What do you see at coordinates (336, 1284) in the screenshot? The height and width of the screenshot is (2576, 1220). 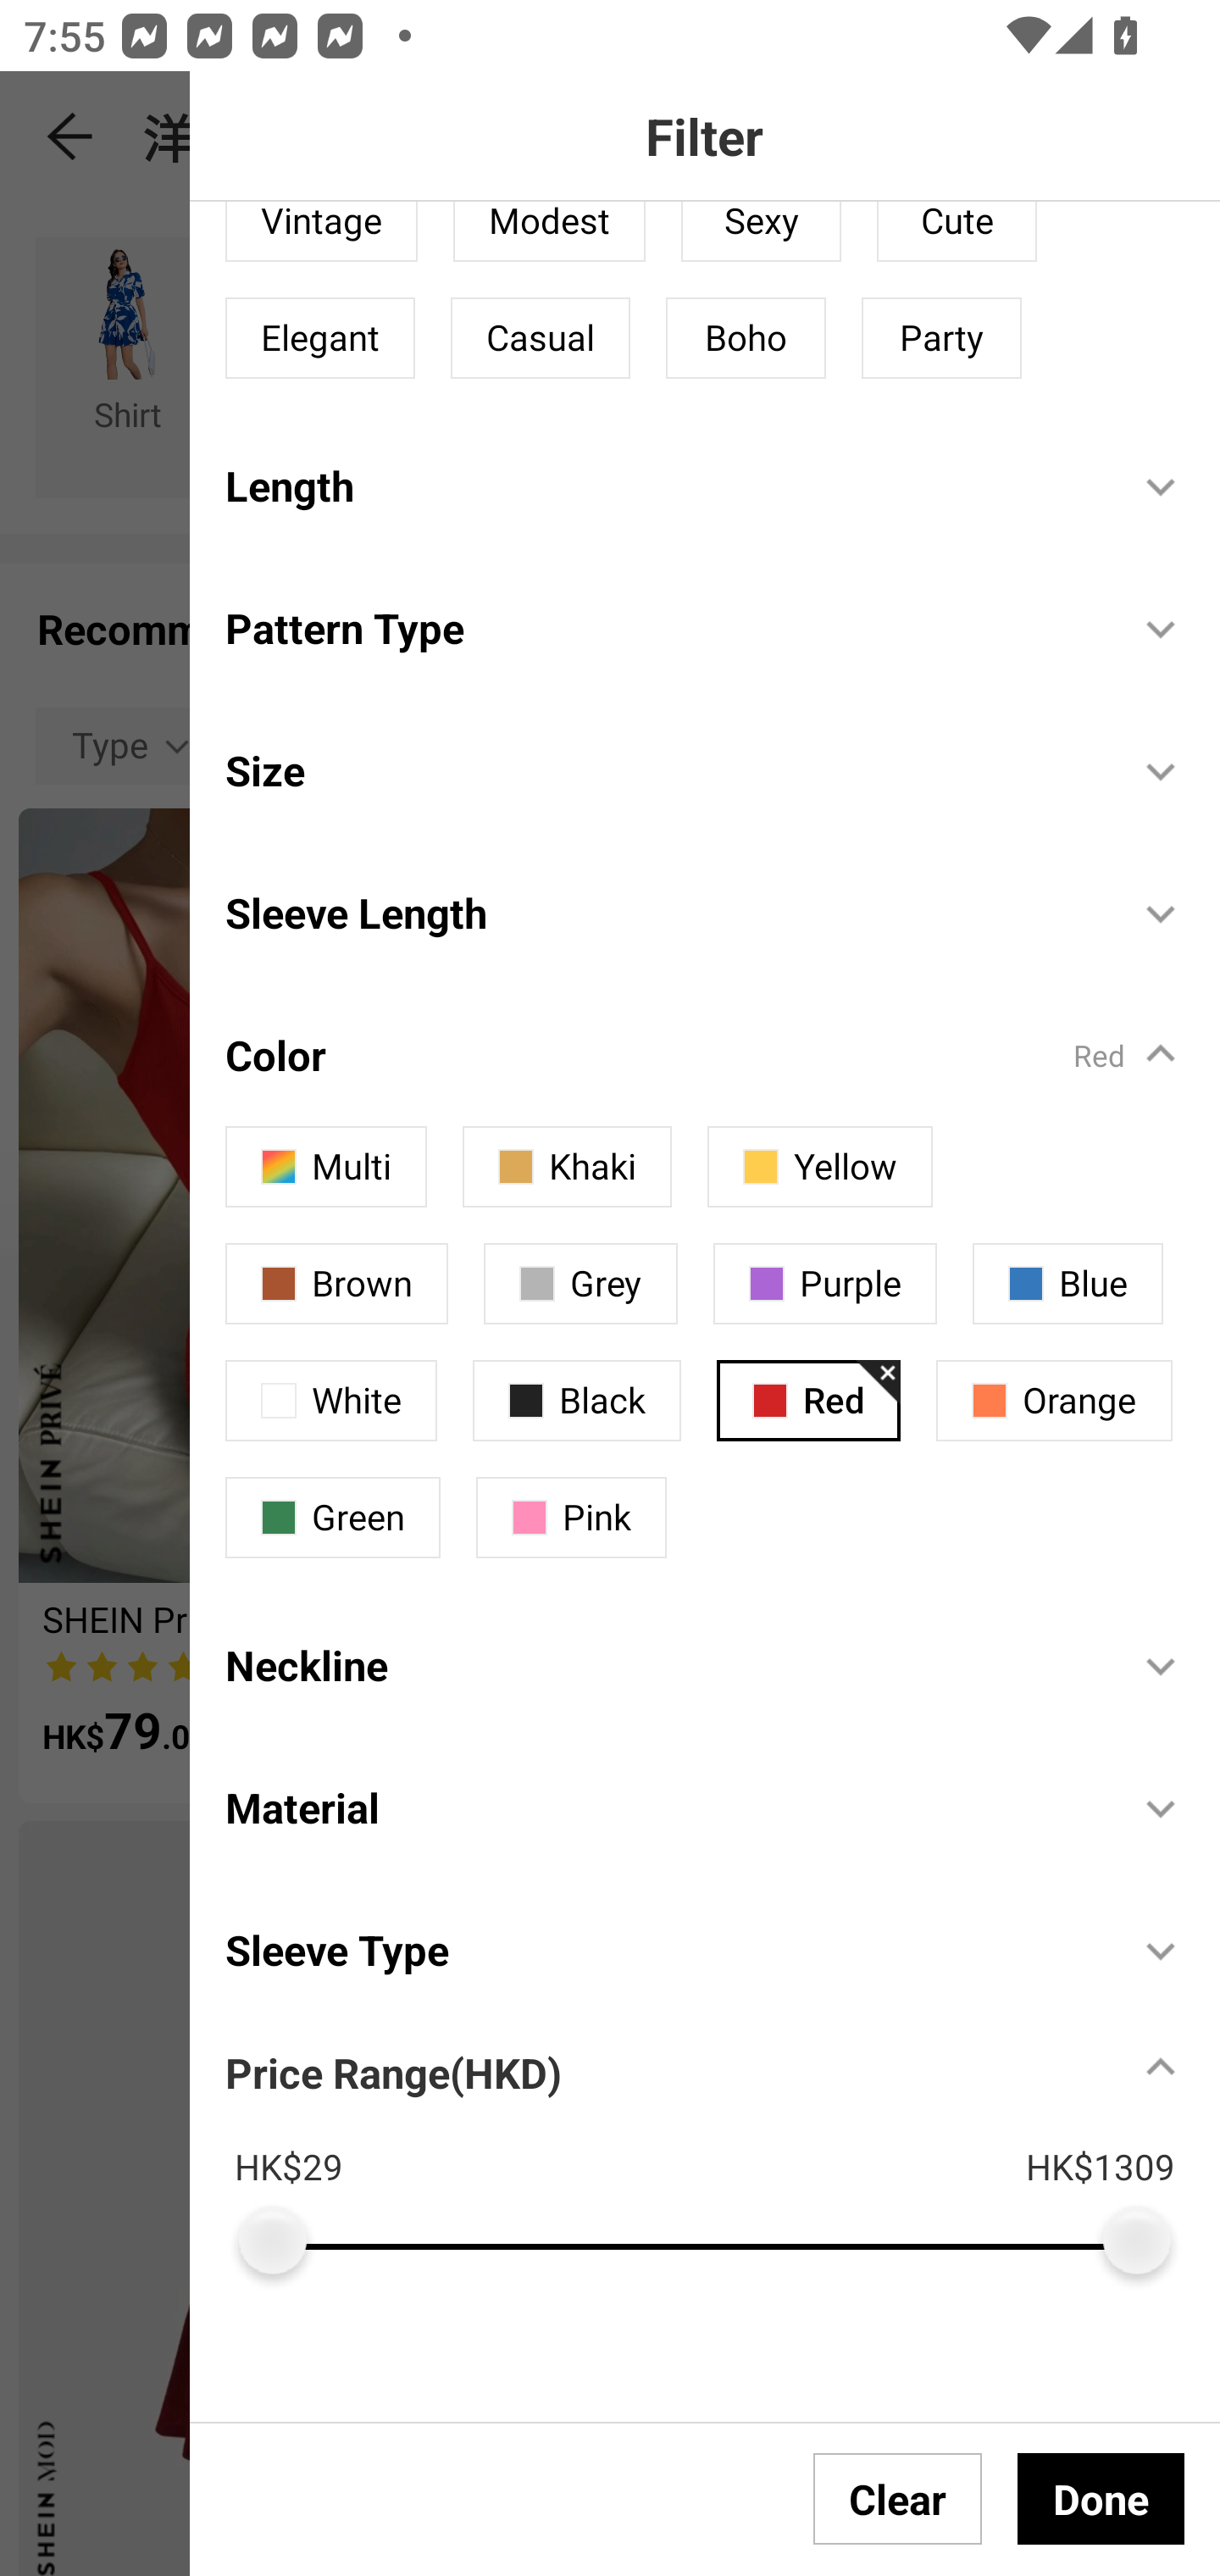 I see `Brown` at bounding box center [336, 1284].